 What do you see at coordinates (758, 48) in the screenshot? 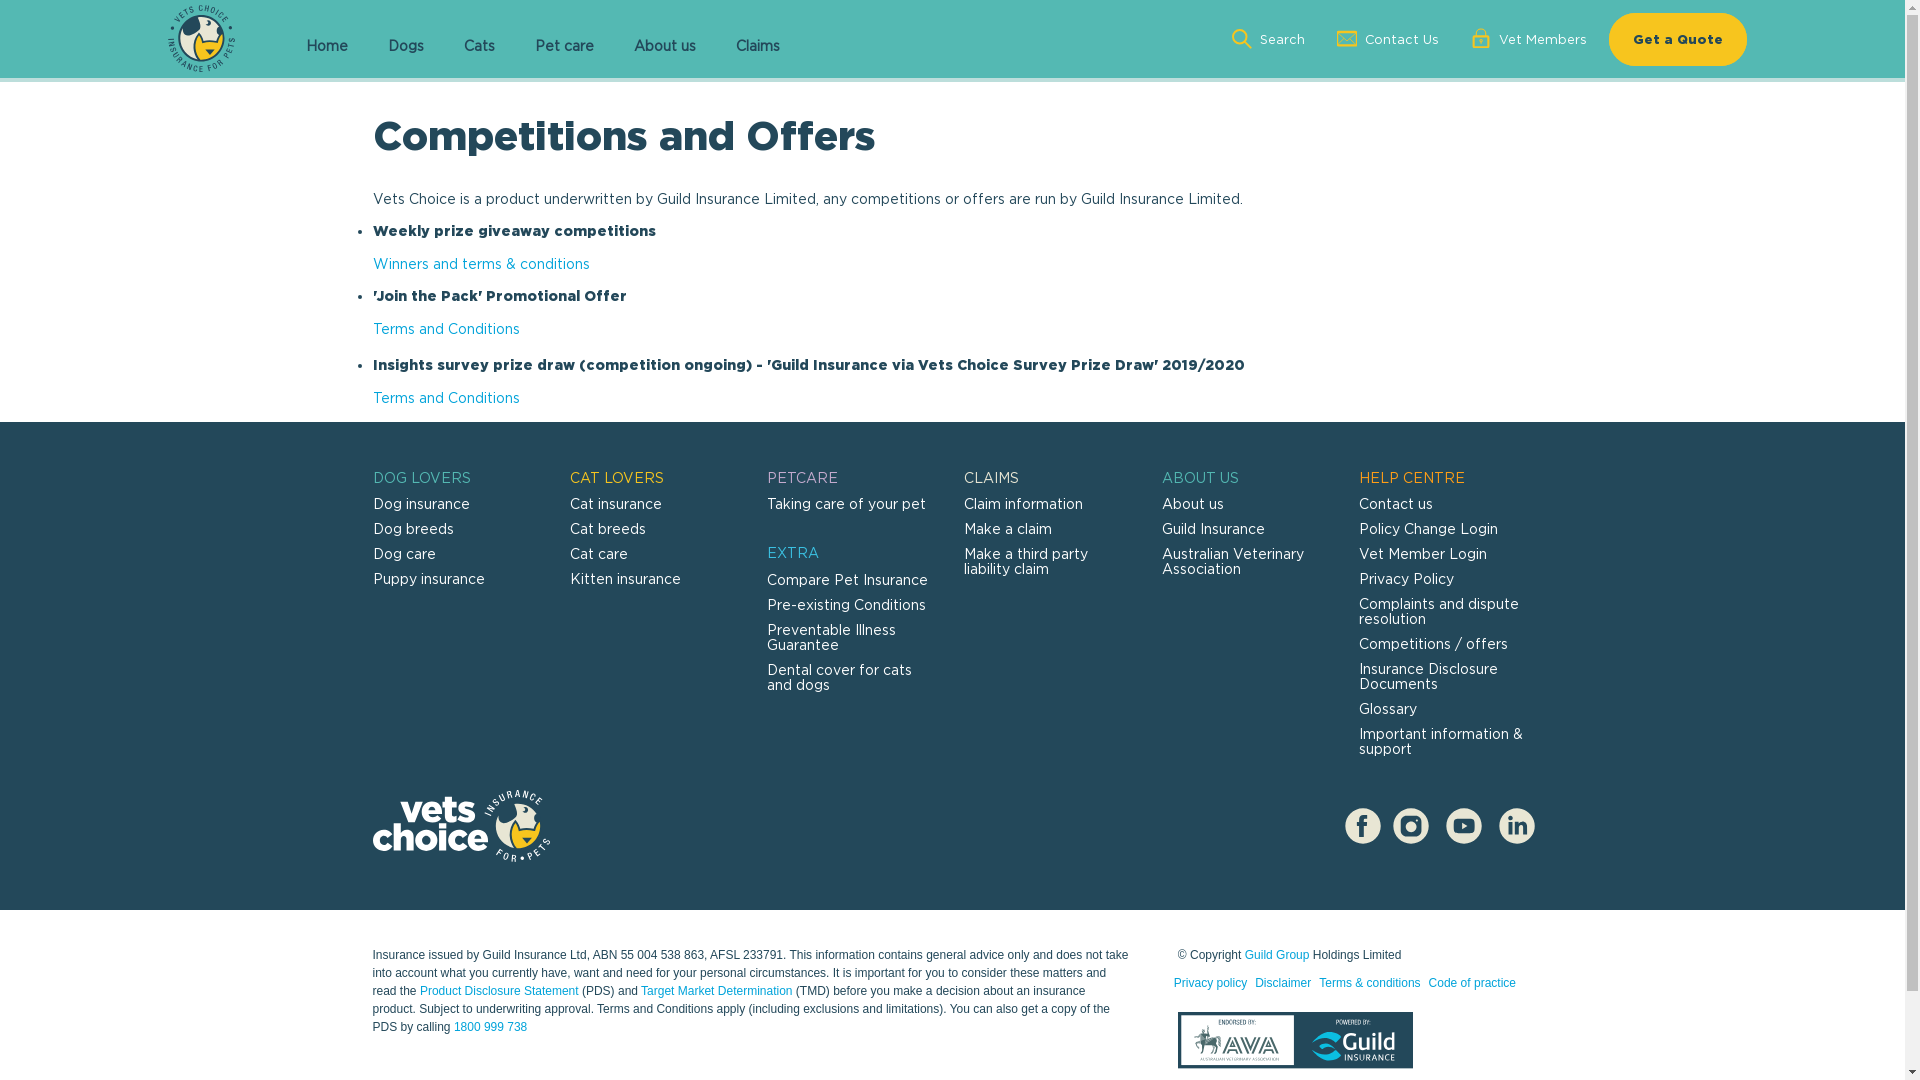
I see `Claims` at bounding box center [758, 48].